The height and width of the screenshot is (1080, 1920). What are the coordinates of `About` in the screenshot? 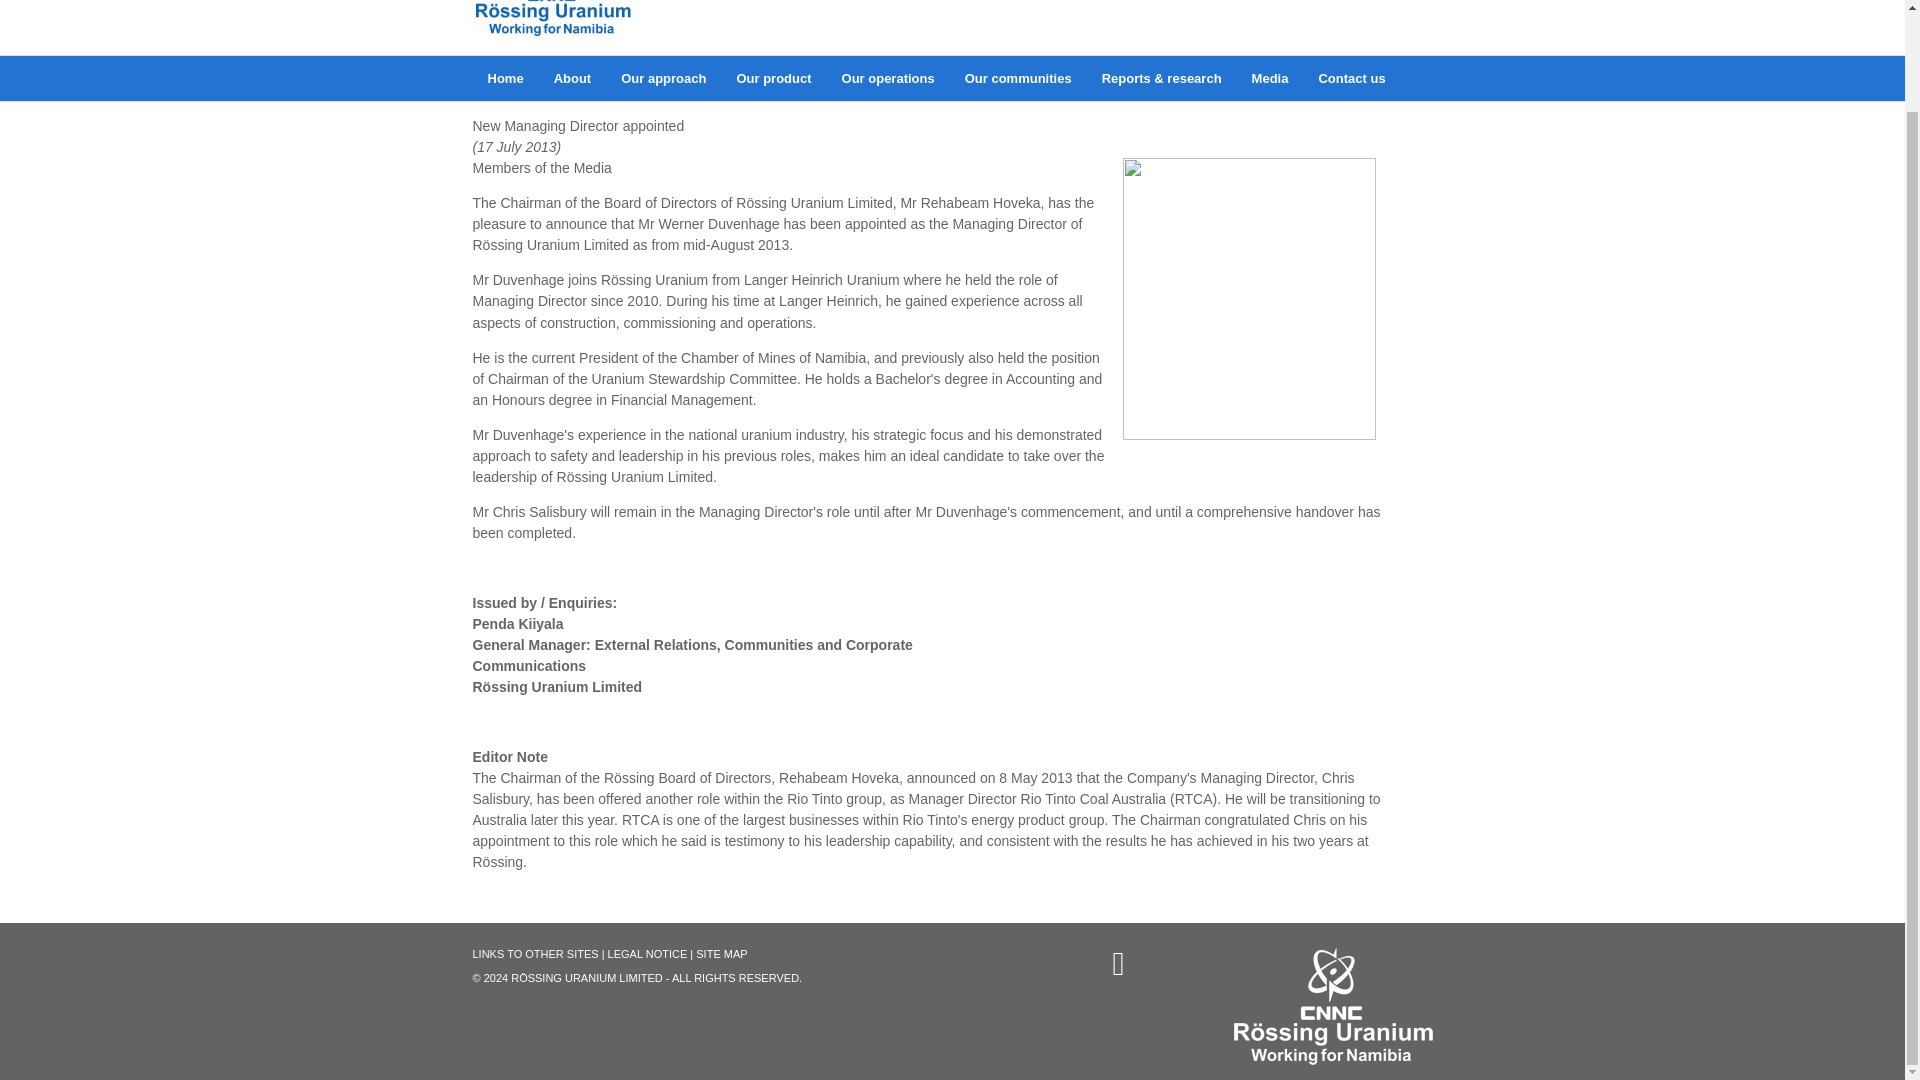 It's located at (572, 78).